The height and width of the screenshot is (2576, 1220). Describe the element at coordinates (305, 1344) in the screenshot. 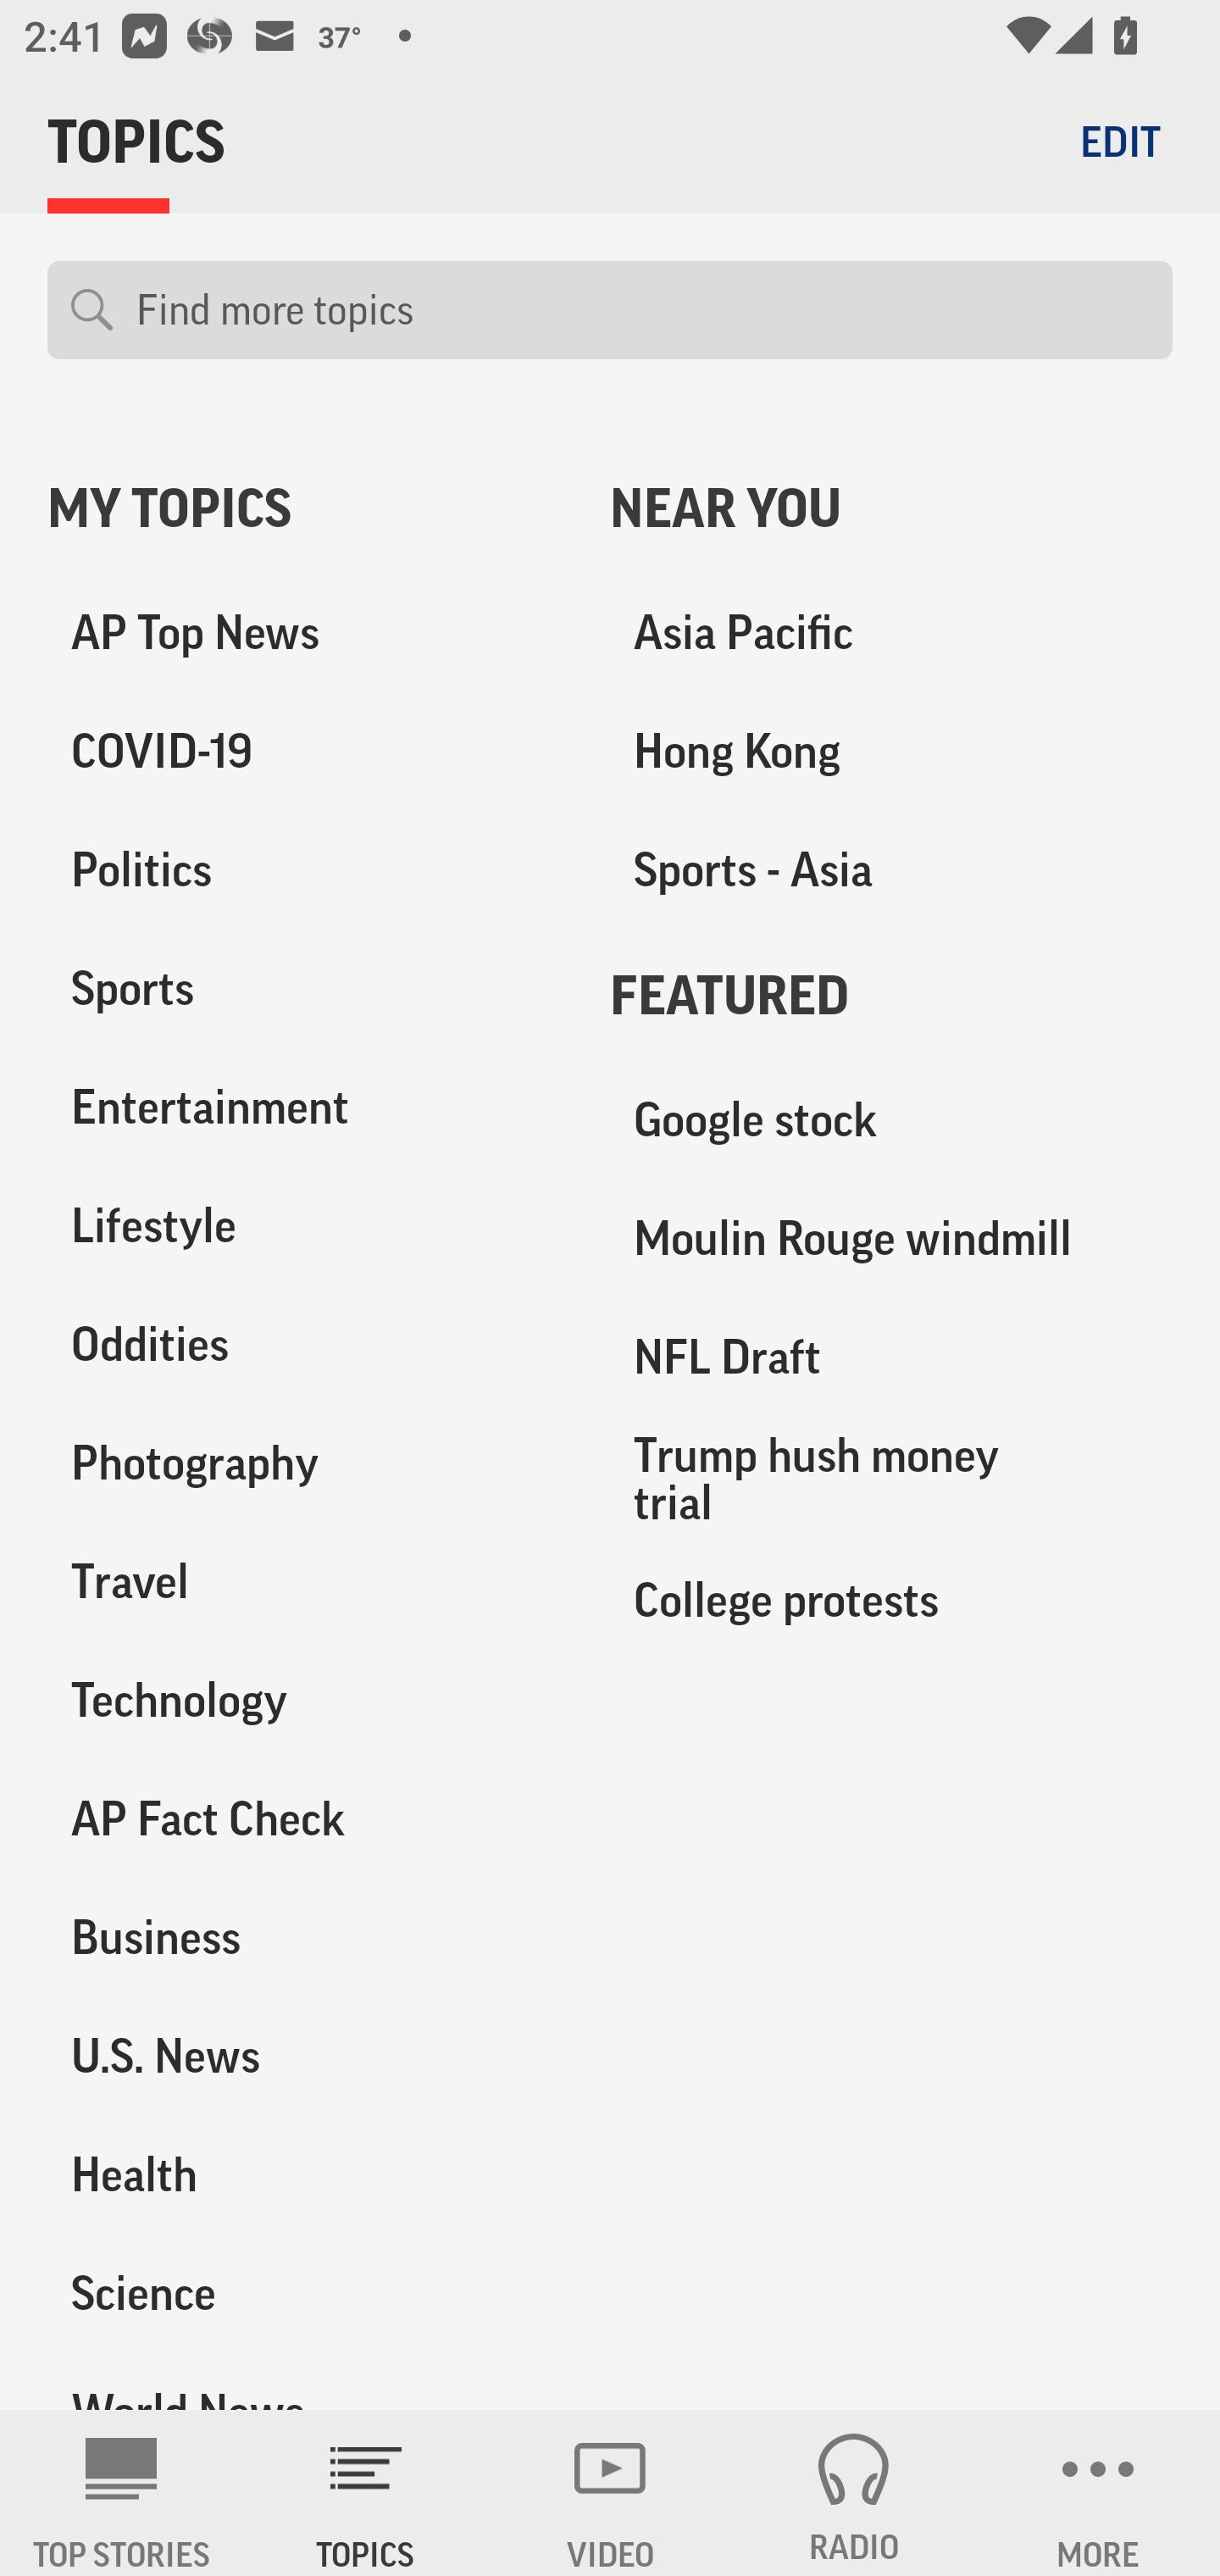

I see `Oddities` at that location.